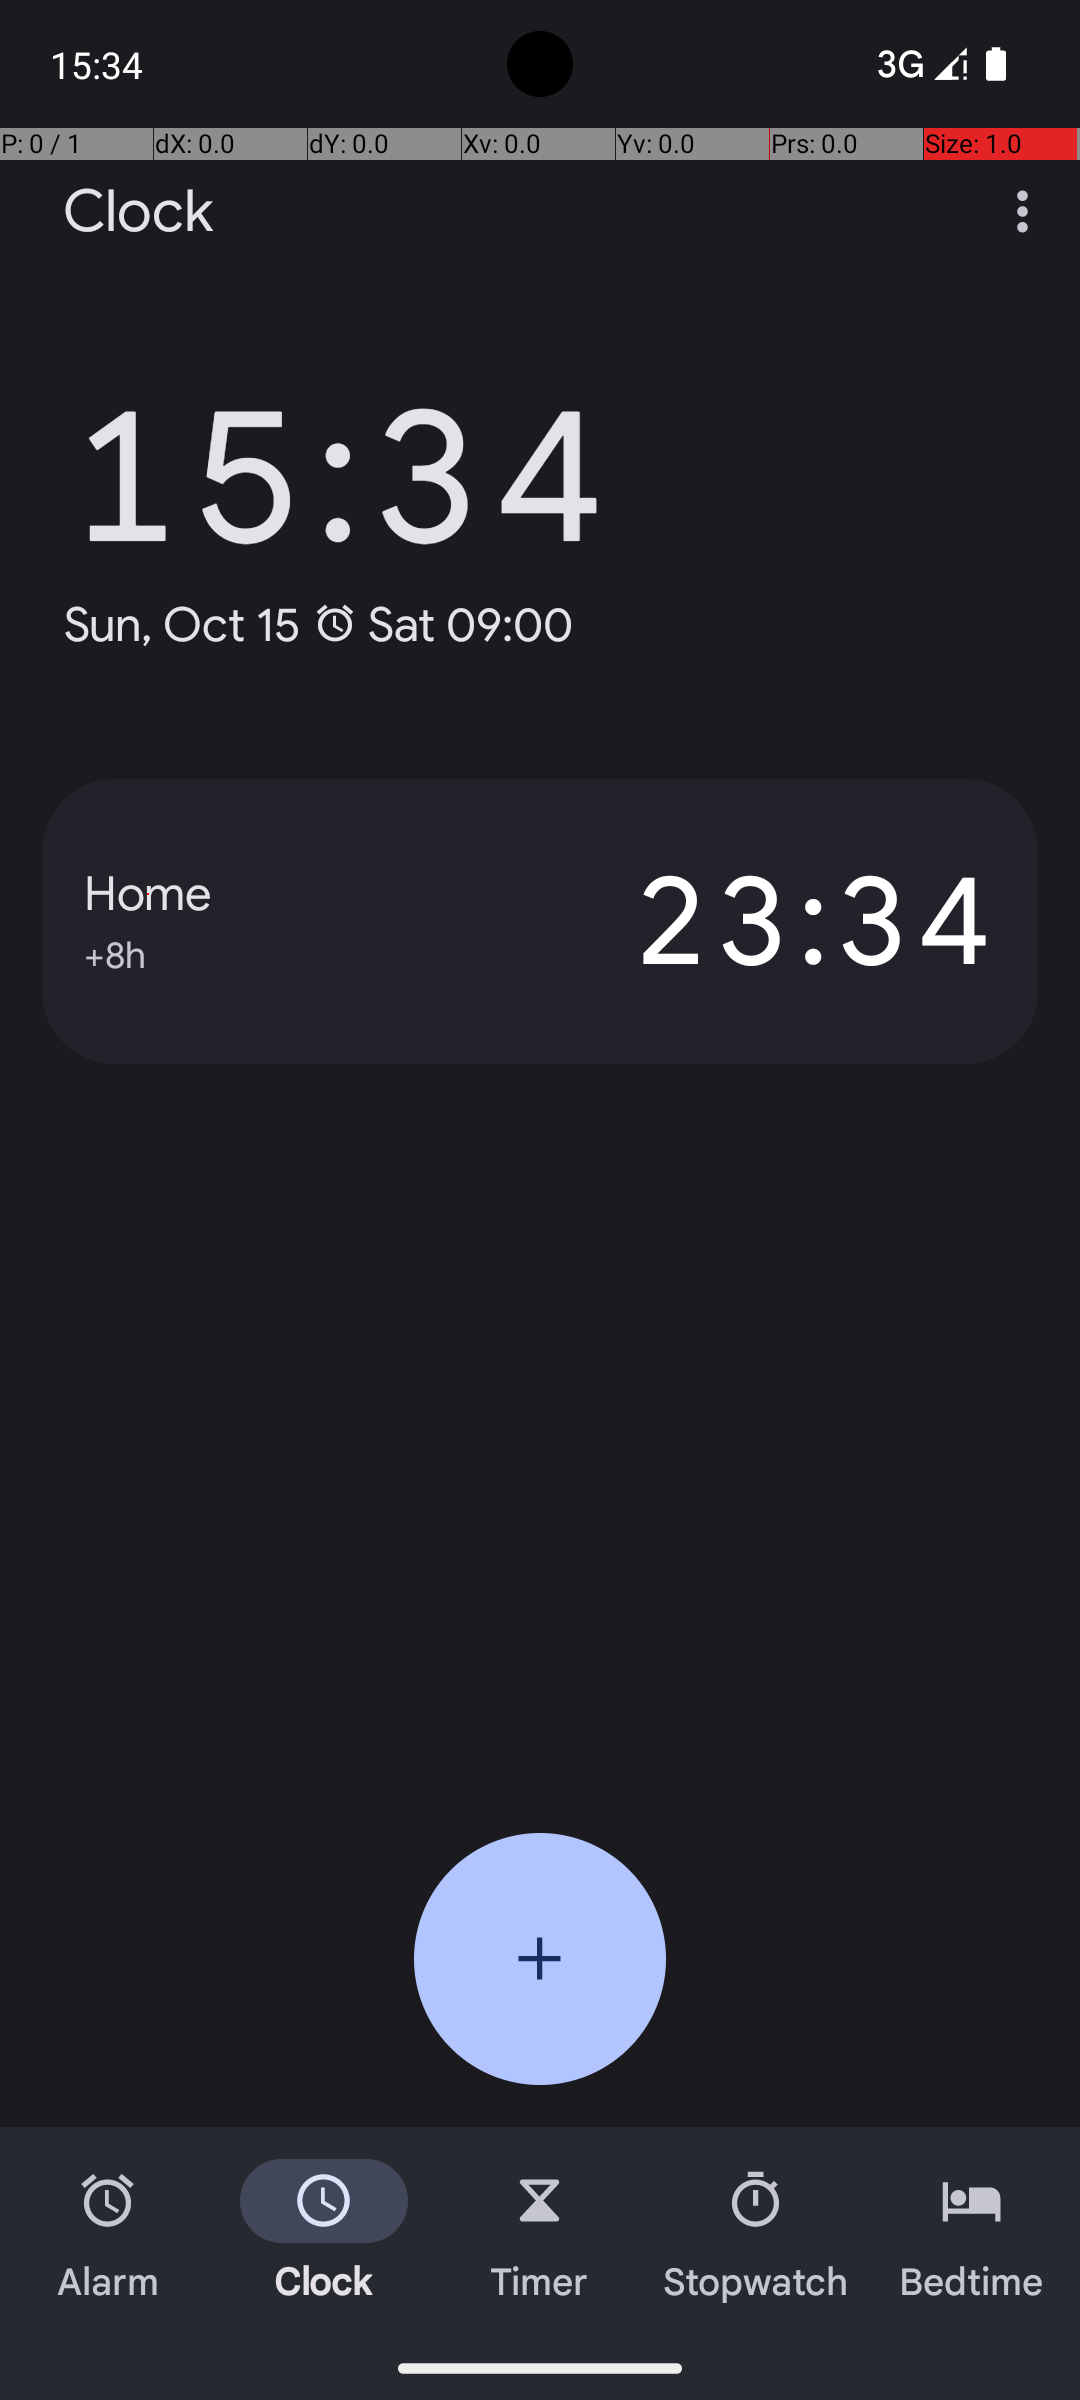 This screenshot has width=1080, height=2400. Describe the element at coordinates (768, 921) in the screenshot. I see `23:34` at that location.